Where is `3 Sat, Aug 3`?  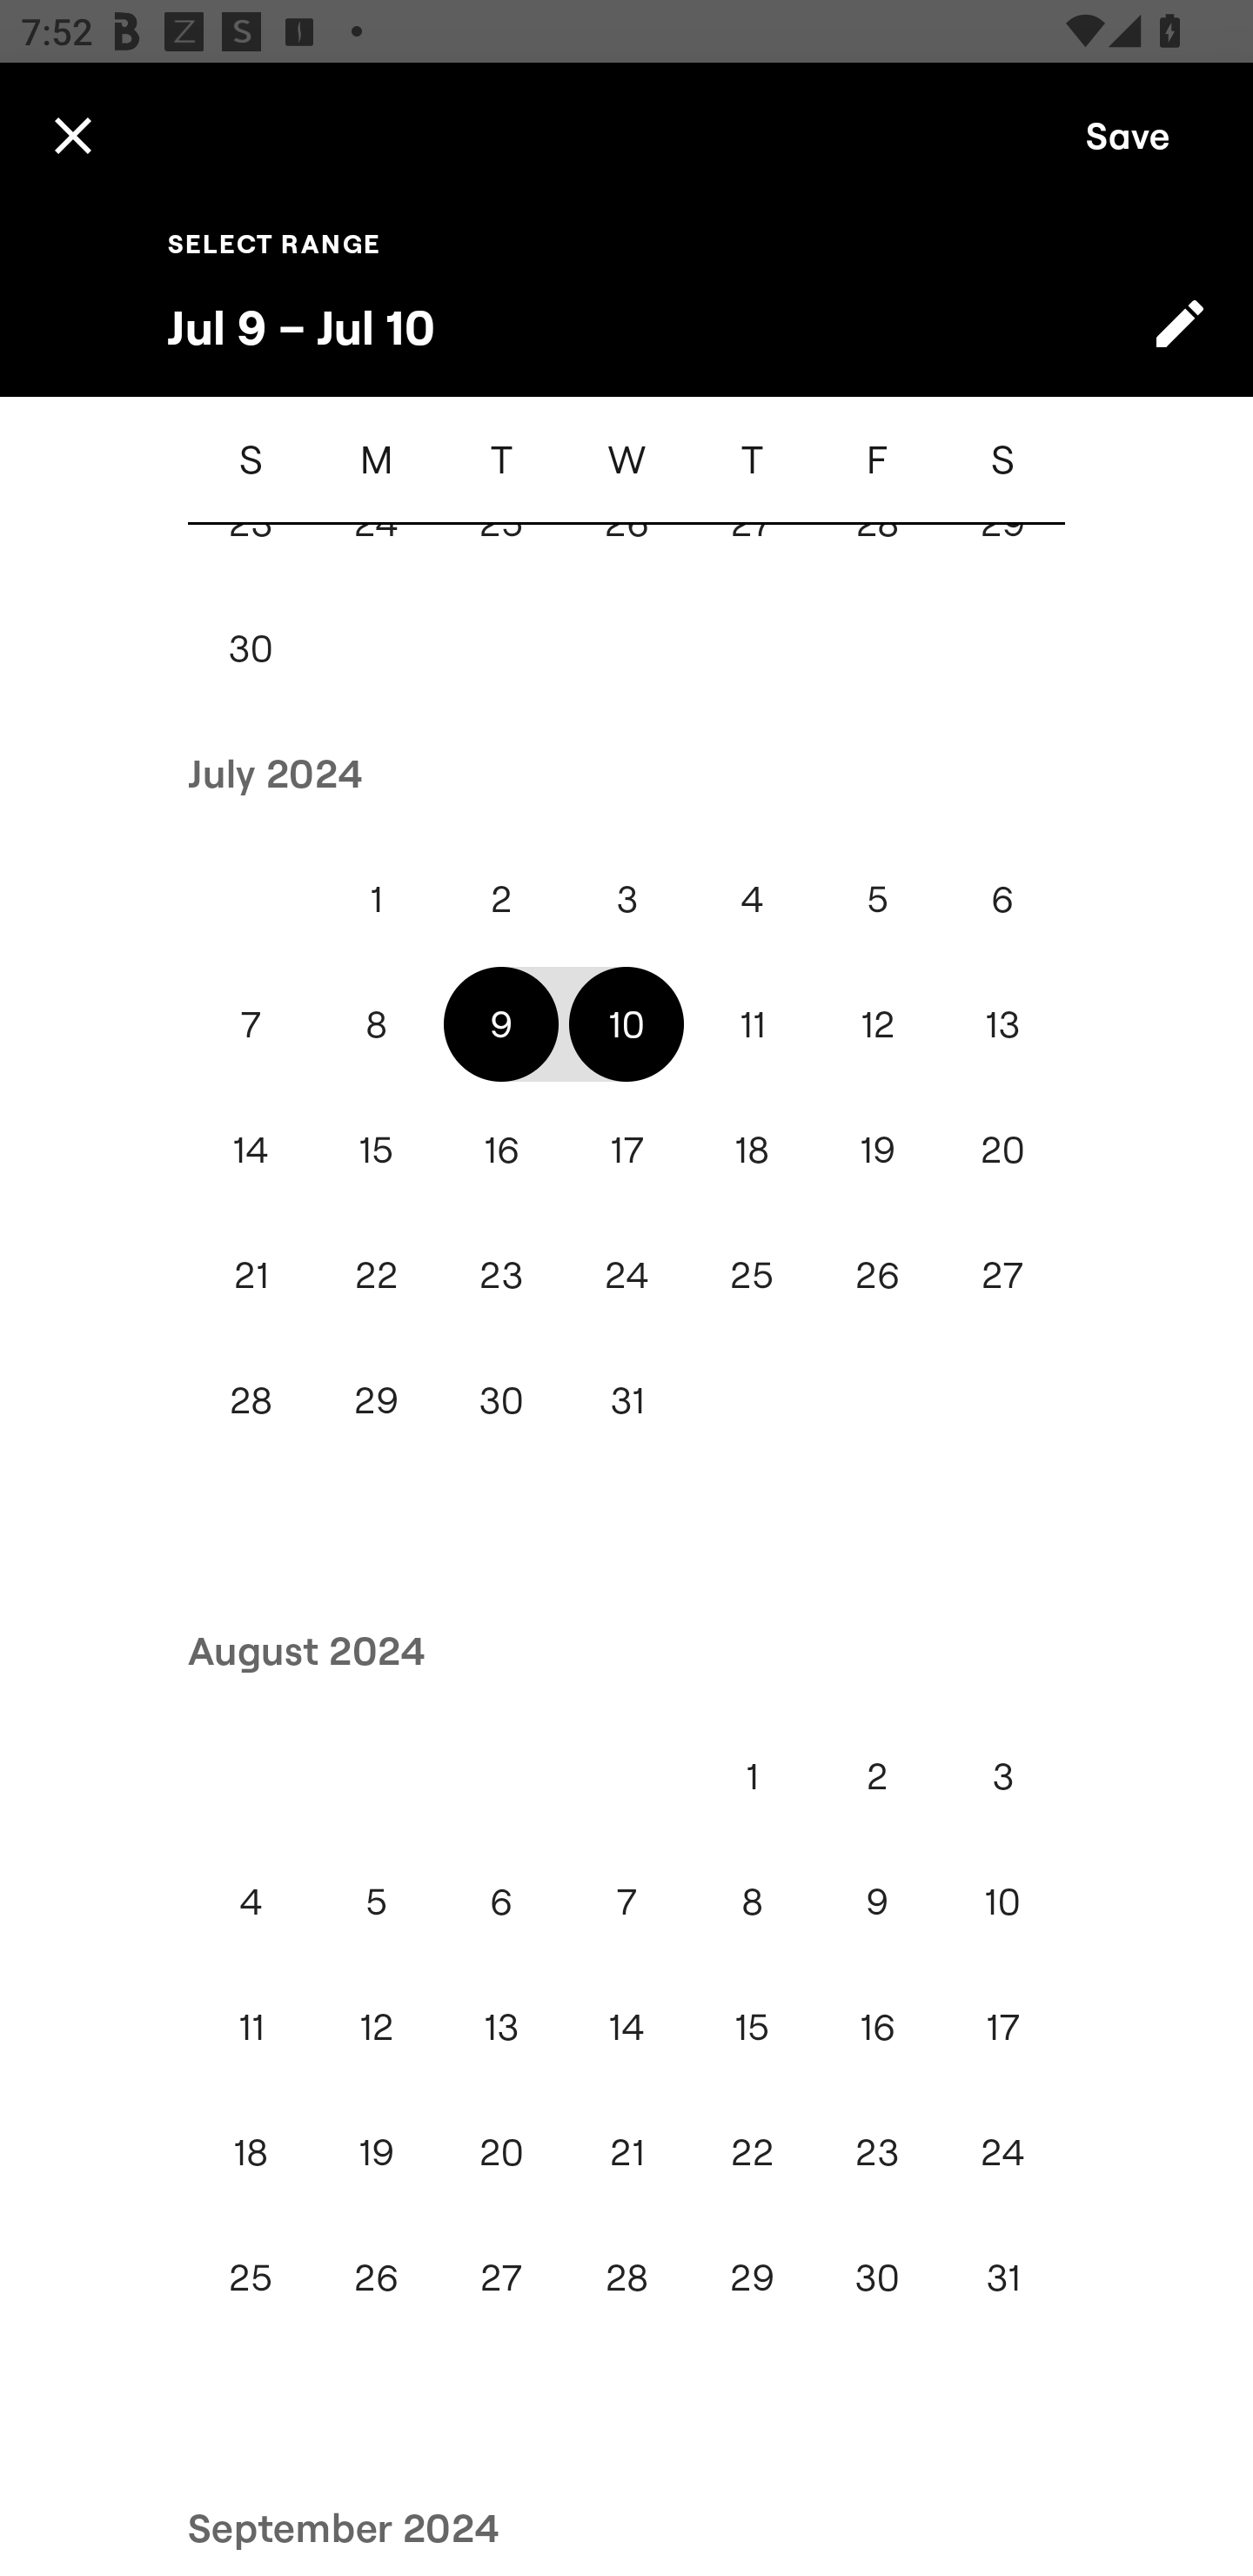
3 Sat, Aug 3 is located at coordinates (1002, 1775).